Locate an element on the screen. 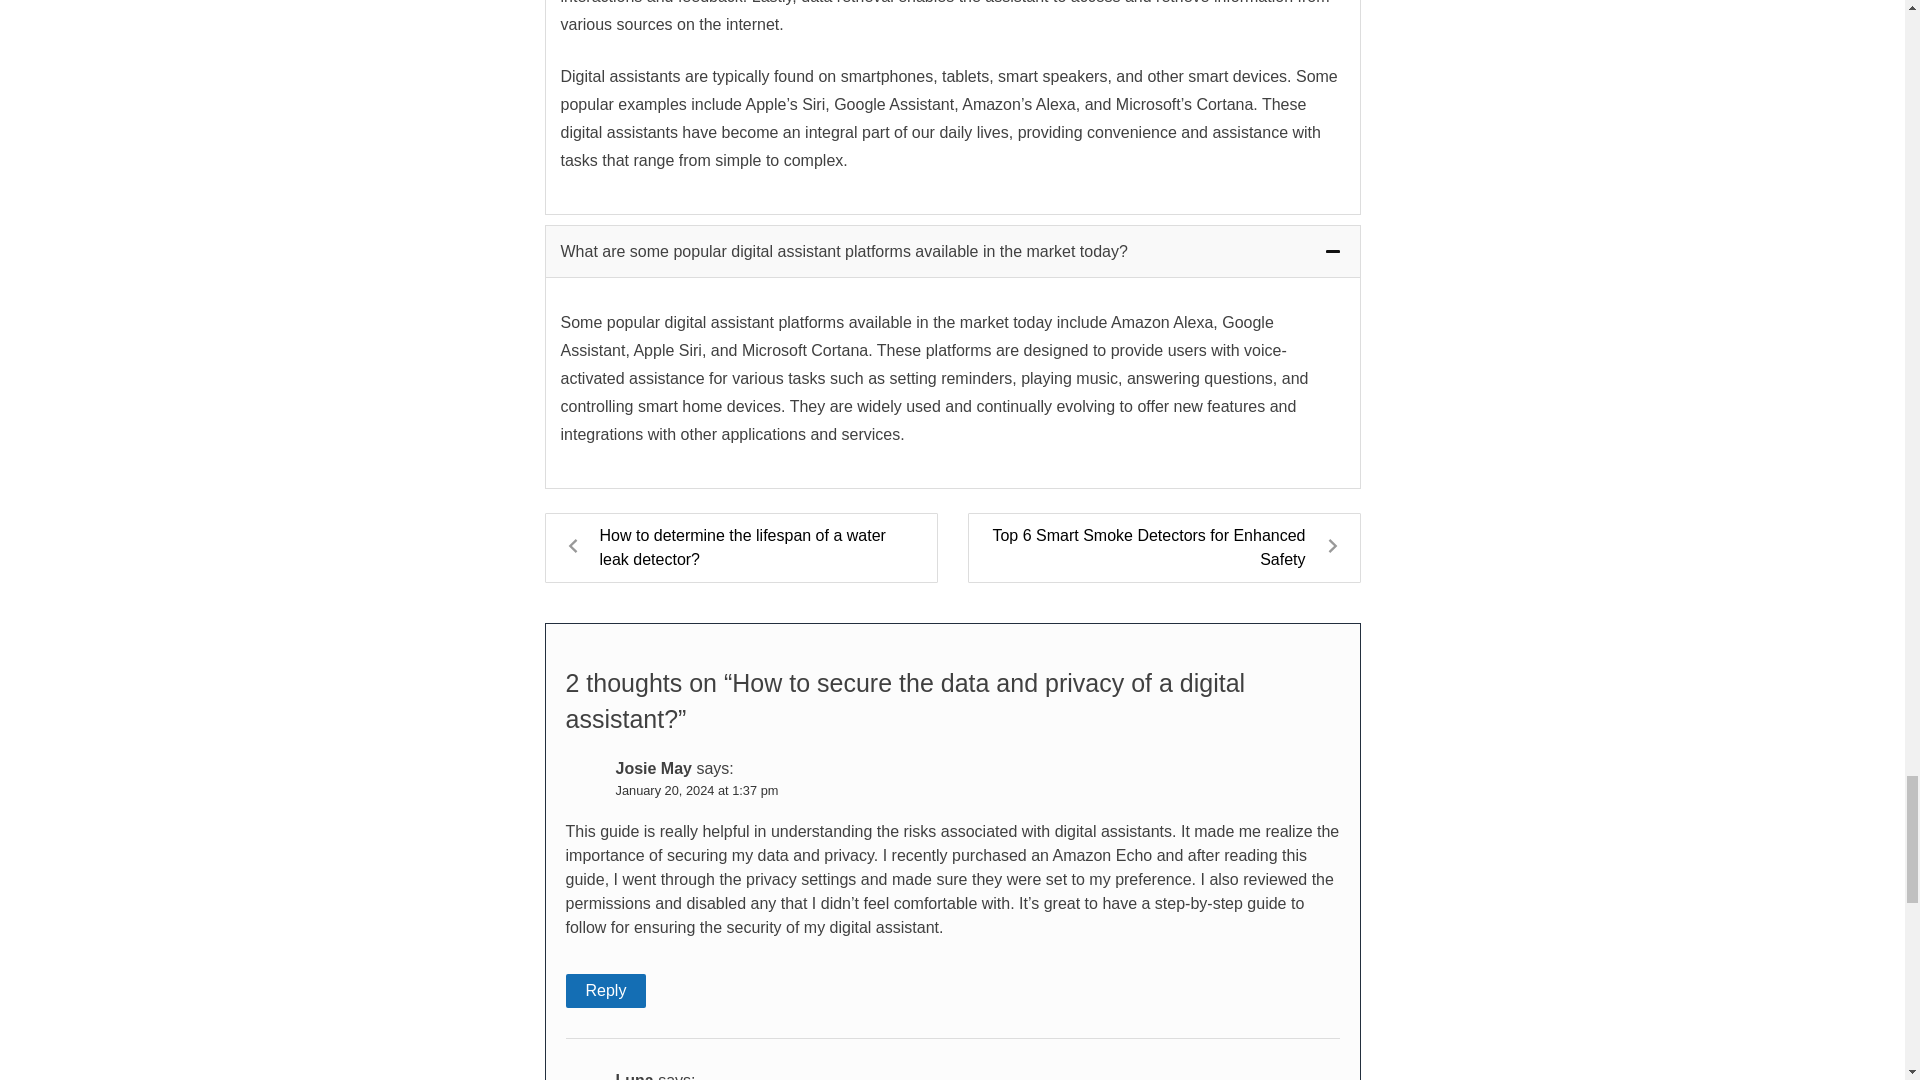 The image size is (1920, 1080). How to determine the lifespan of a water leak detector? is located at coordinates (740, 548).